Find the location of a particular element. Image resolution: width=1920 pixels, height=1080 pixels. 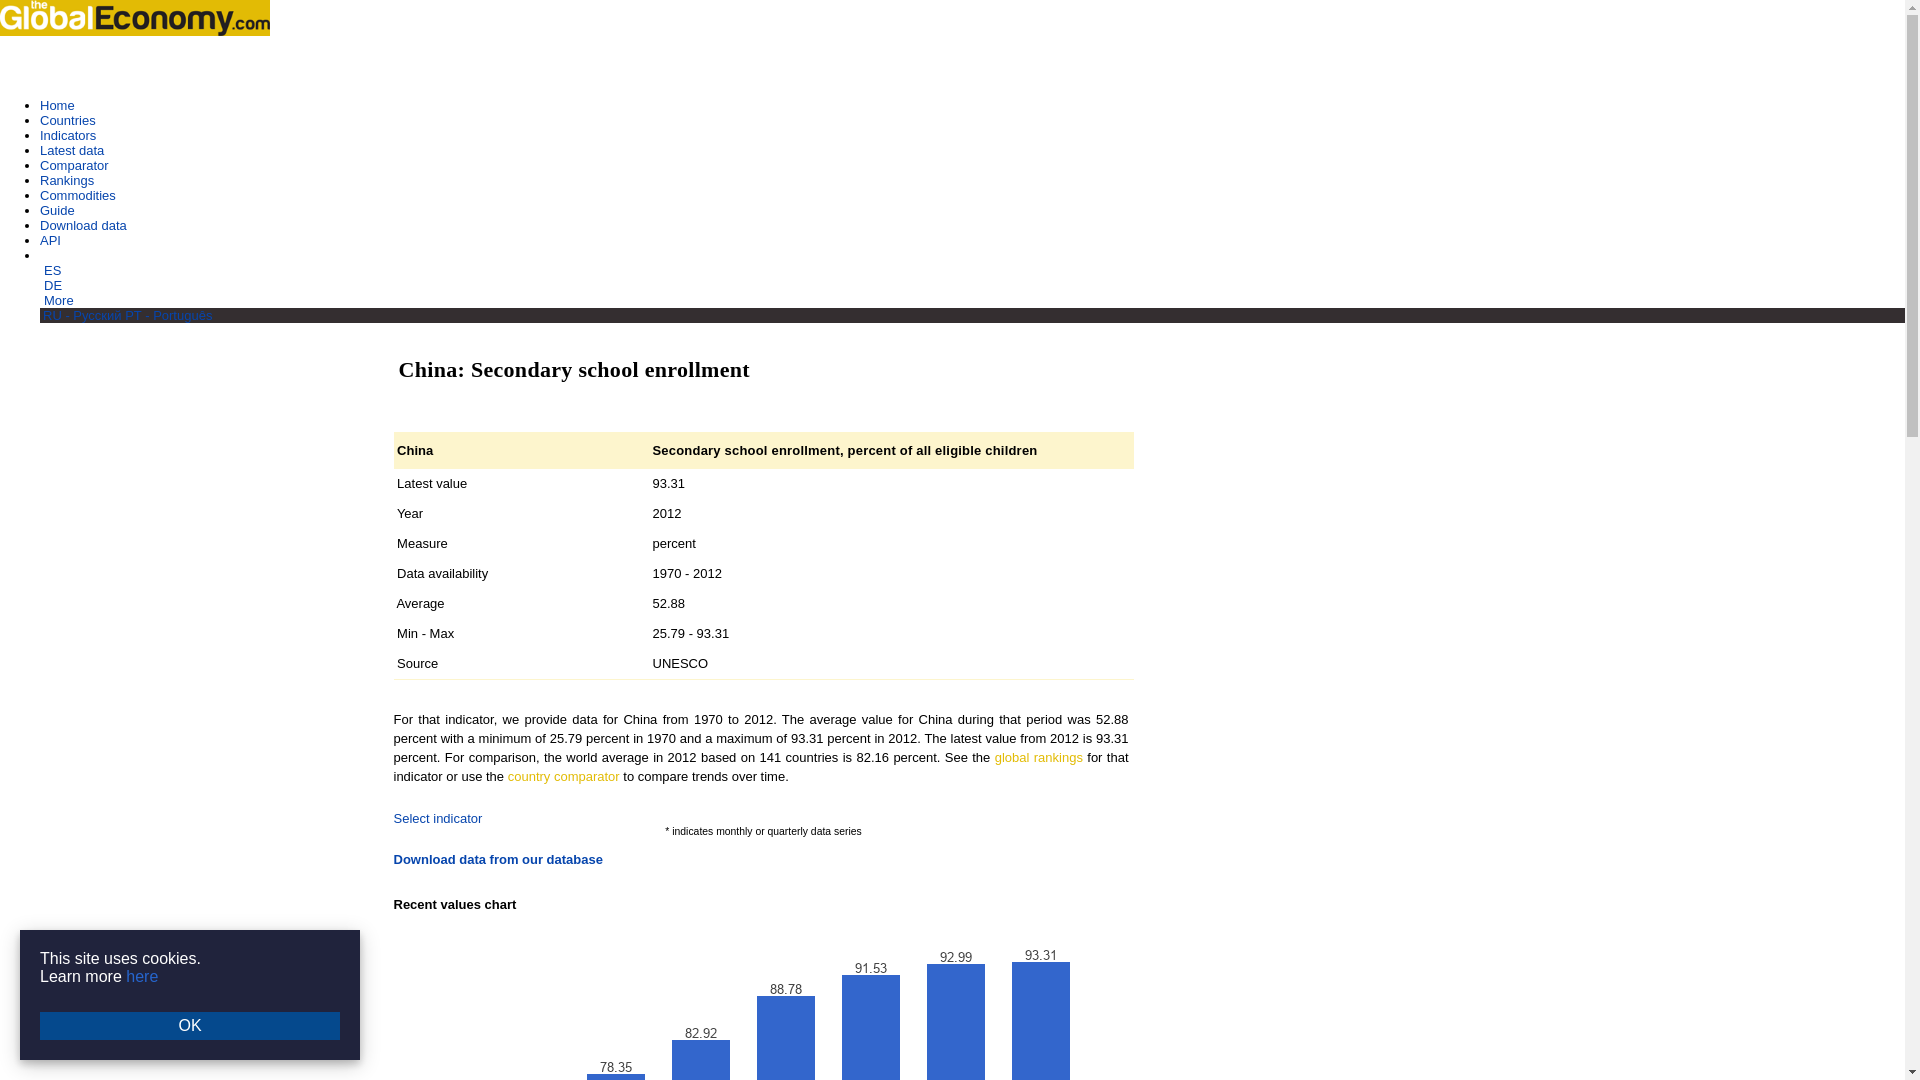

Indicators is located at coordinates (68, 135).